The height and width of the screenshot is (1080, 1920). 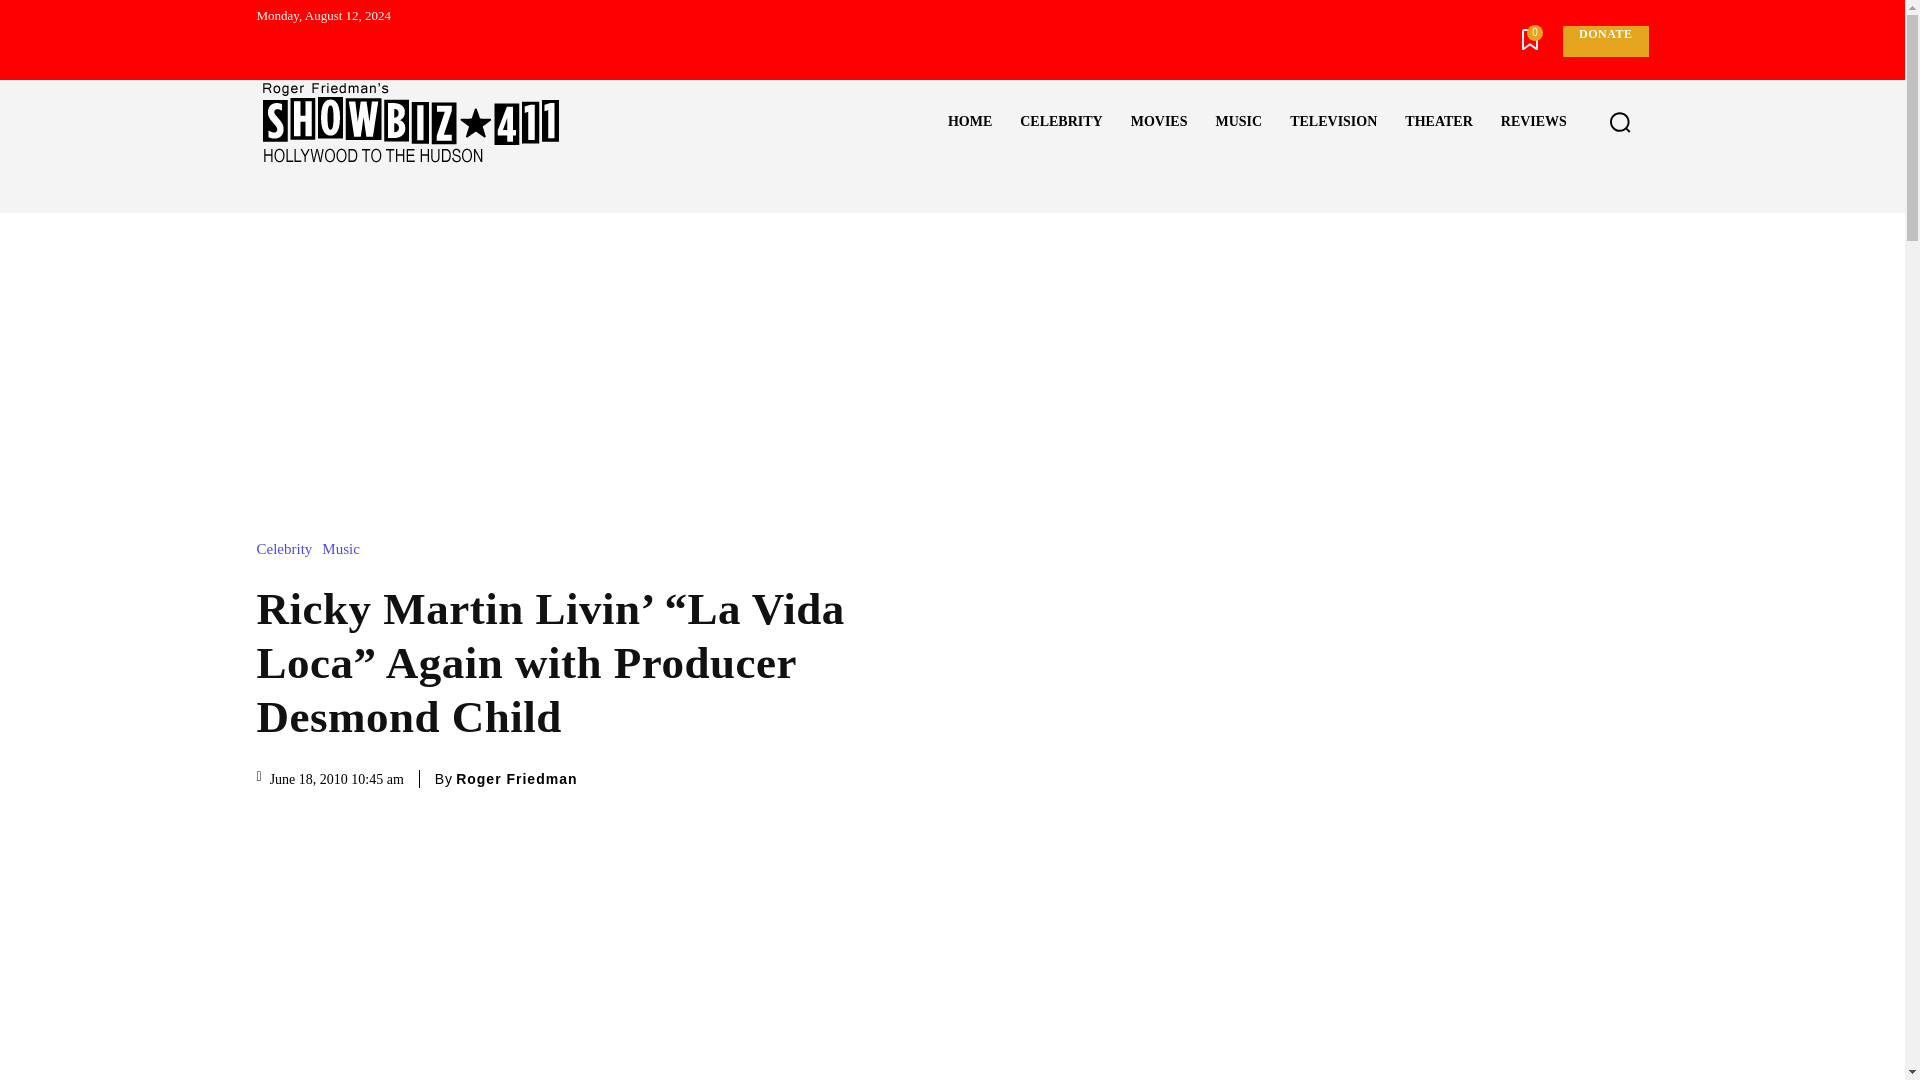 What do you see at coordinates (1604, 41) in the screenshot?
I see `DONATE` at bounding box center [1604, 41].